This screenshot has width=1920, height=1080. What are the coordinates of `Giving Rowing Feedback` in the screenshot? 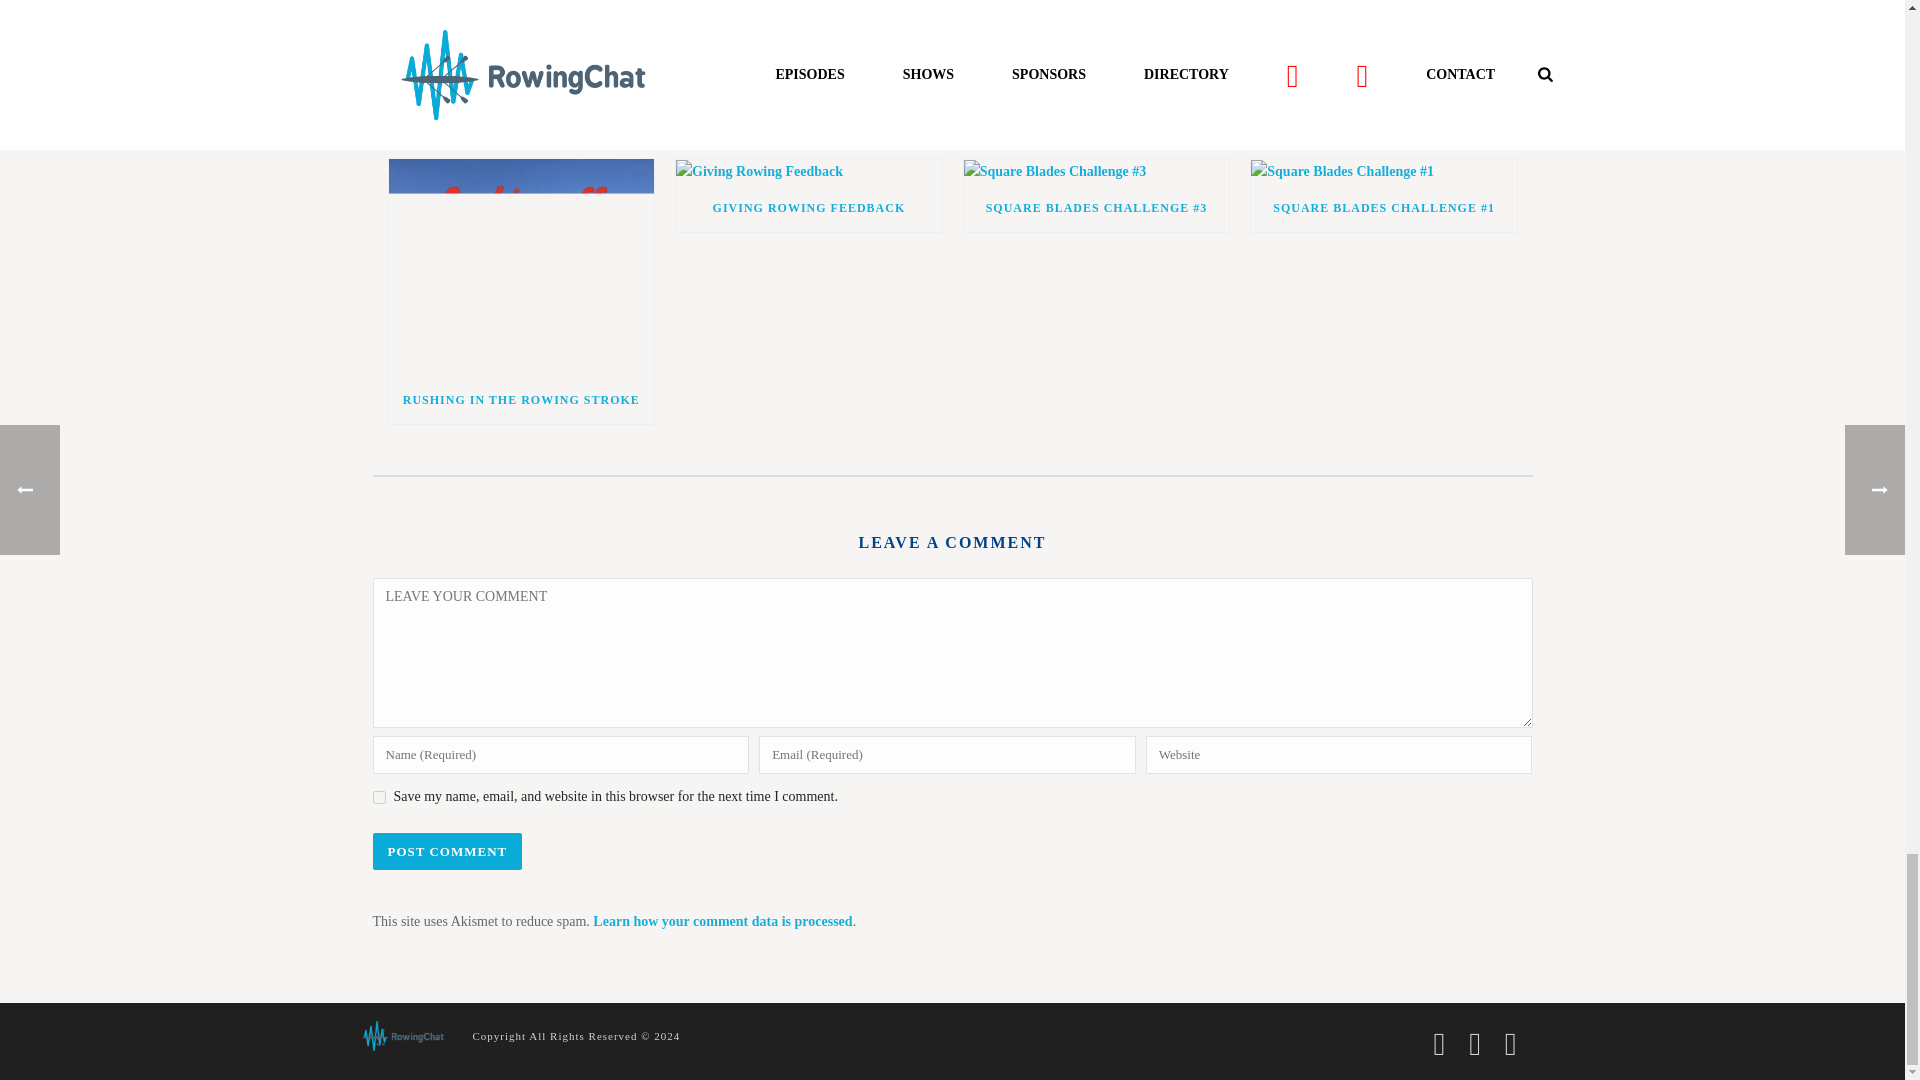 It's located at (808, 170).